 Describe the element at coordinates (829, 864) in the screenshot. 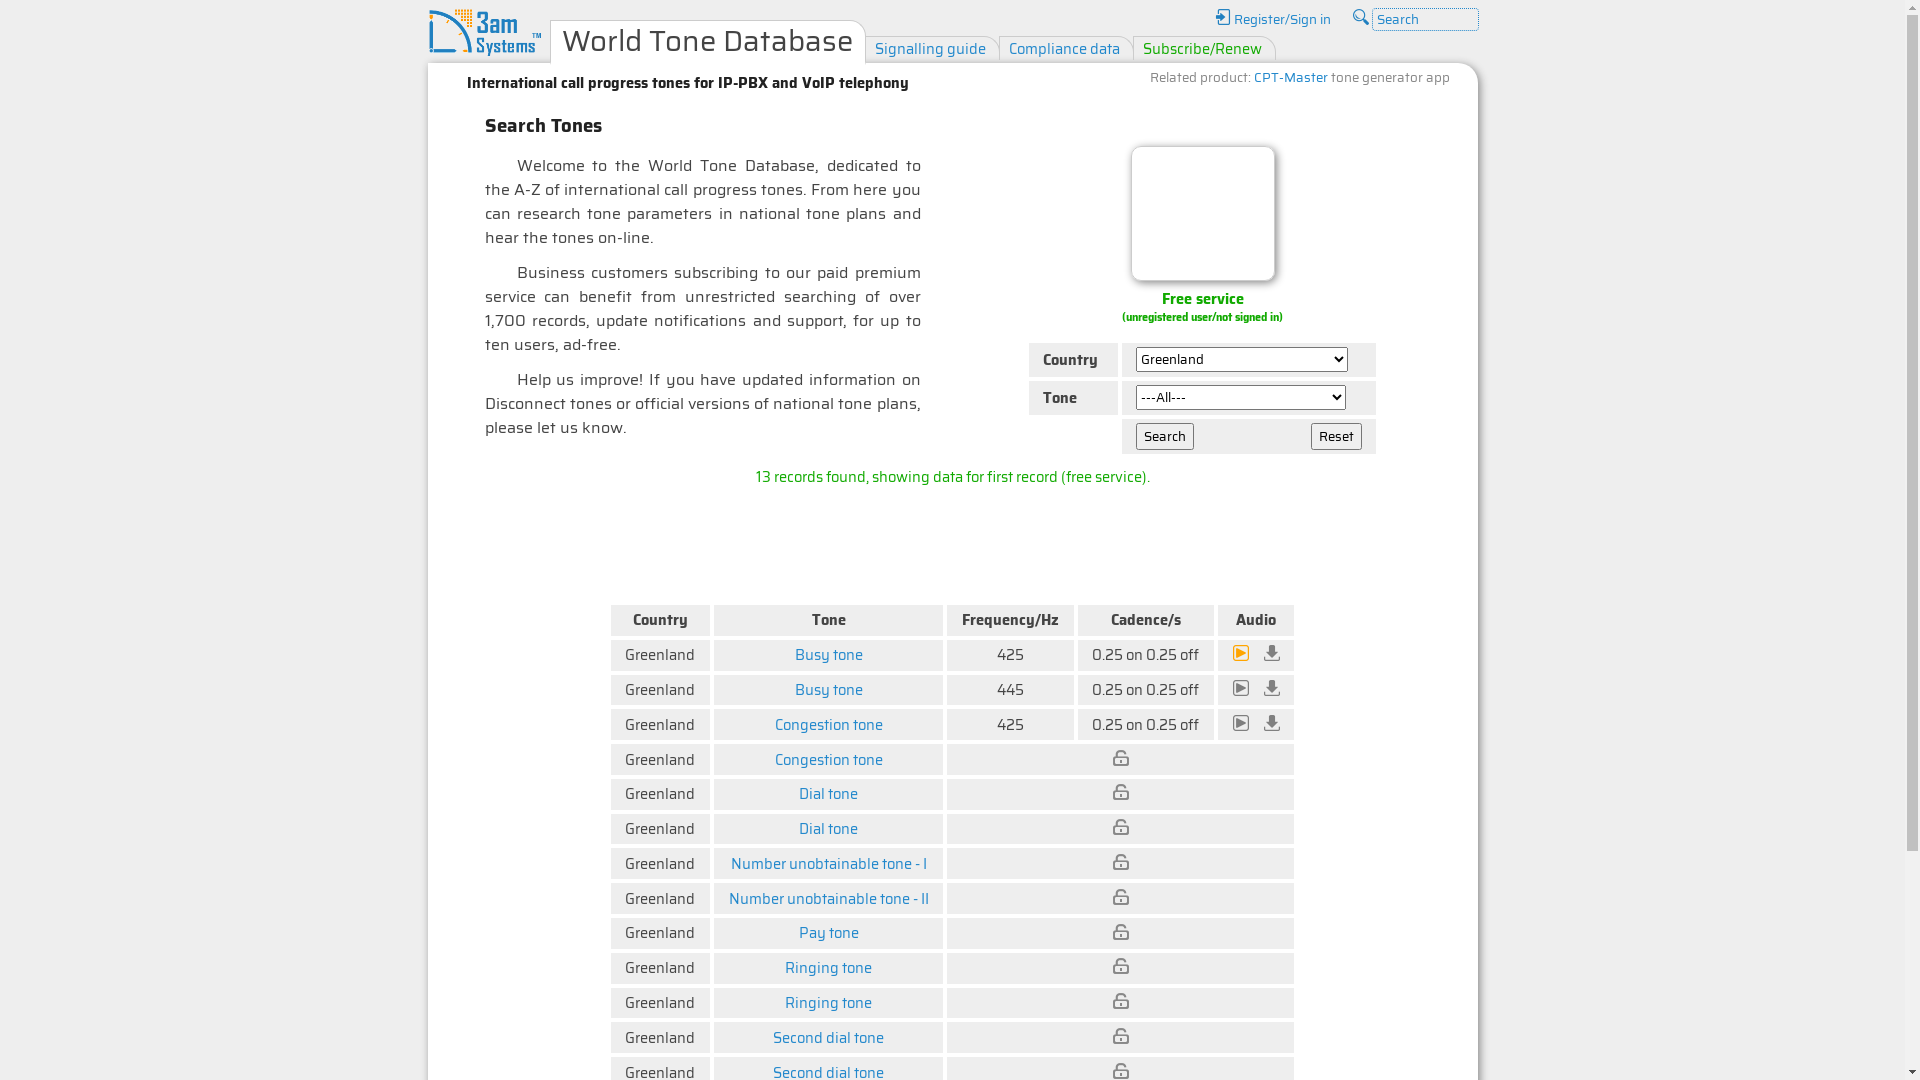

I see `Number unobtainable tone - I` at that location.